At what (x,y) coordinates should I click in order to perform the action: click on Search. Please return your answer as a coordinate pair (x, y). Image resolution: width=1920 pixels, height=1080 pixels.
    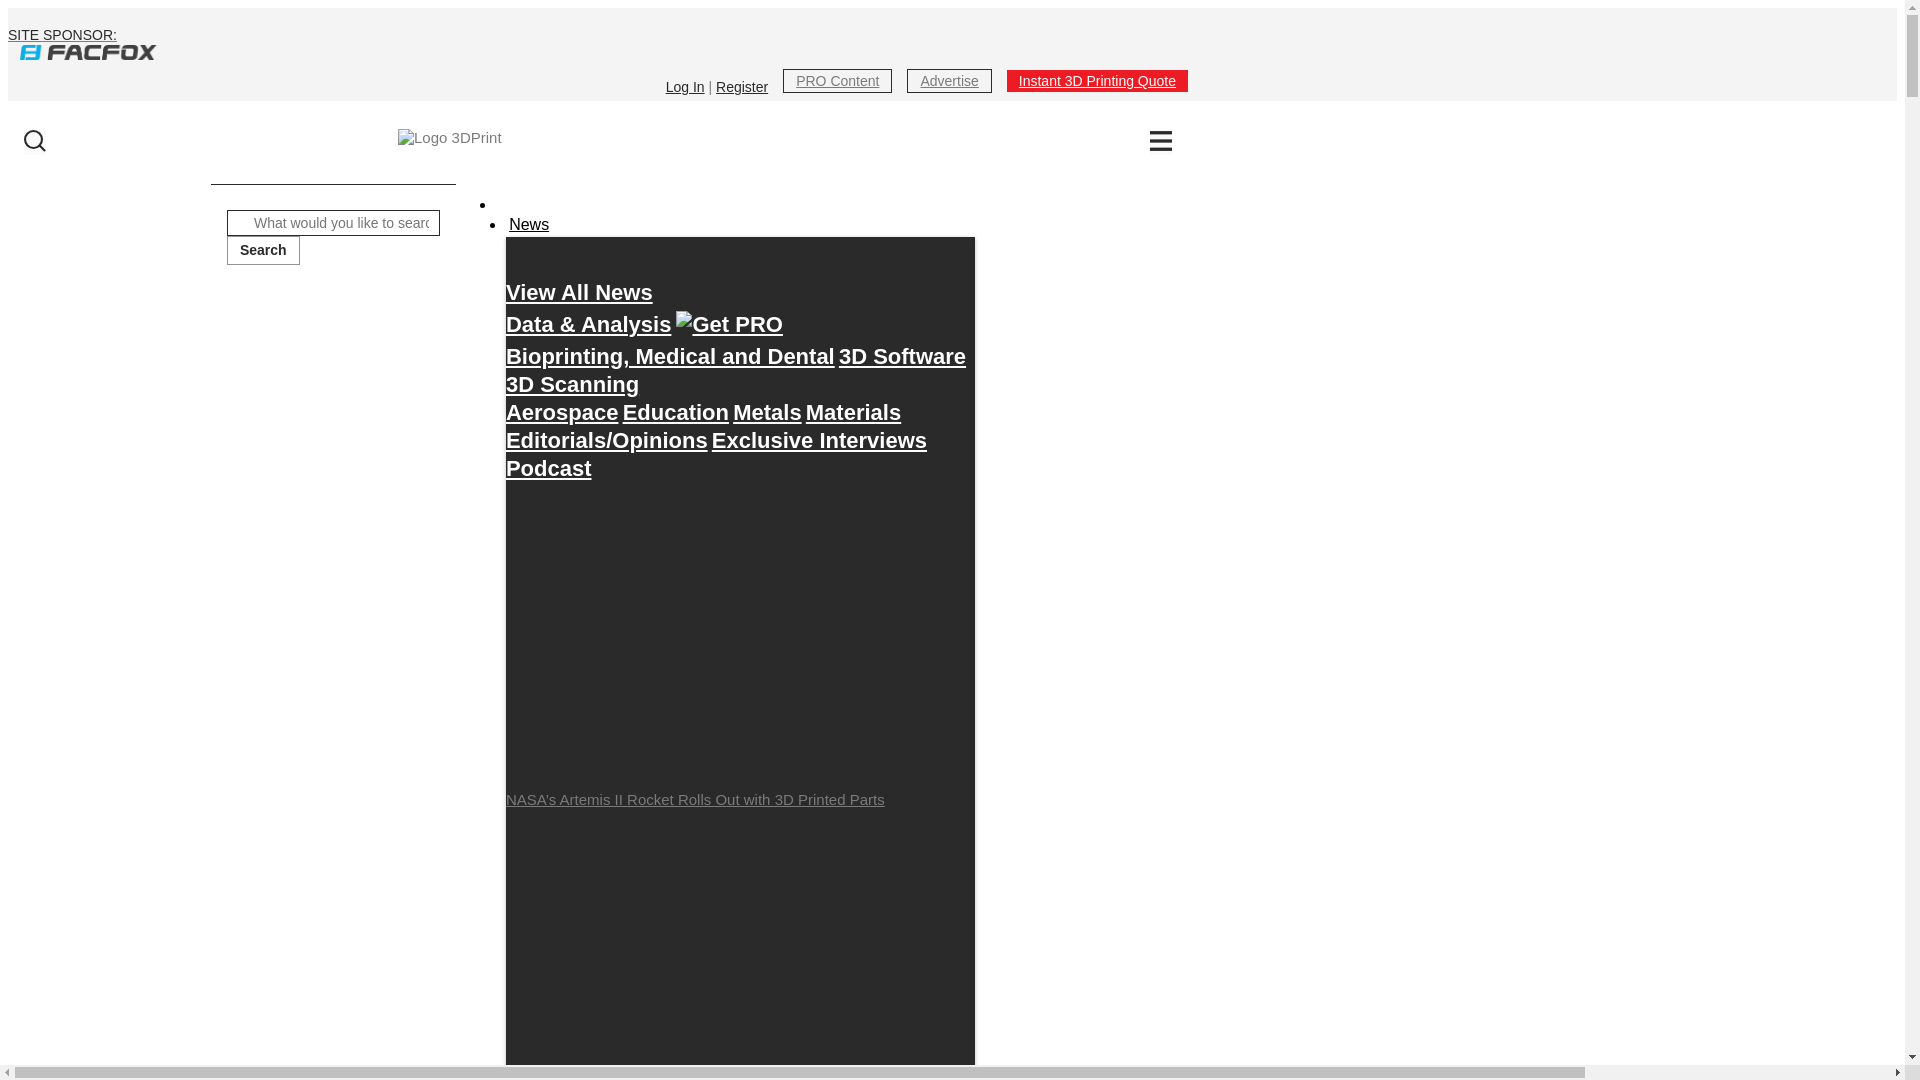
    Looking at the image, I should click on (262, 250).